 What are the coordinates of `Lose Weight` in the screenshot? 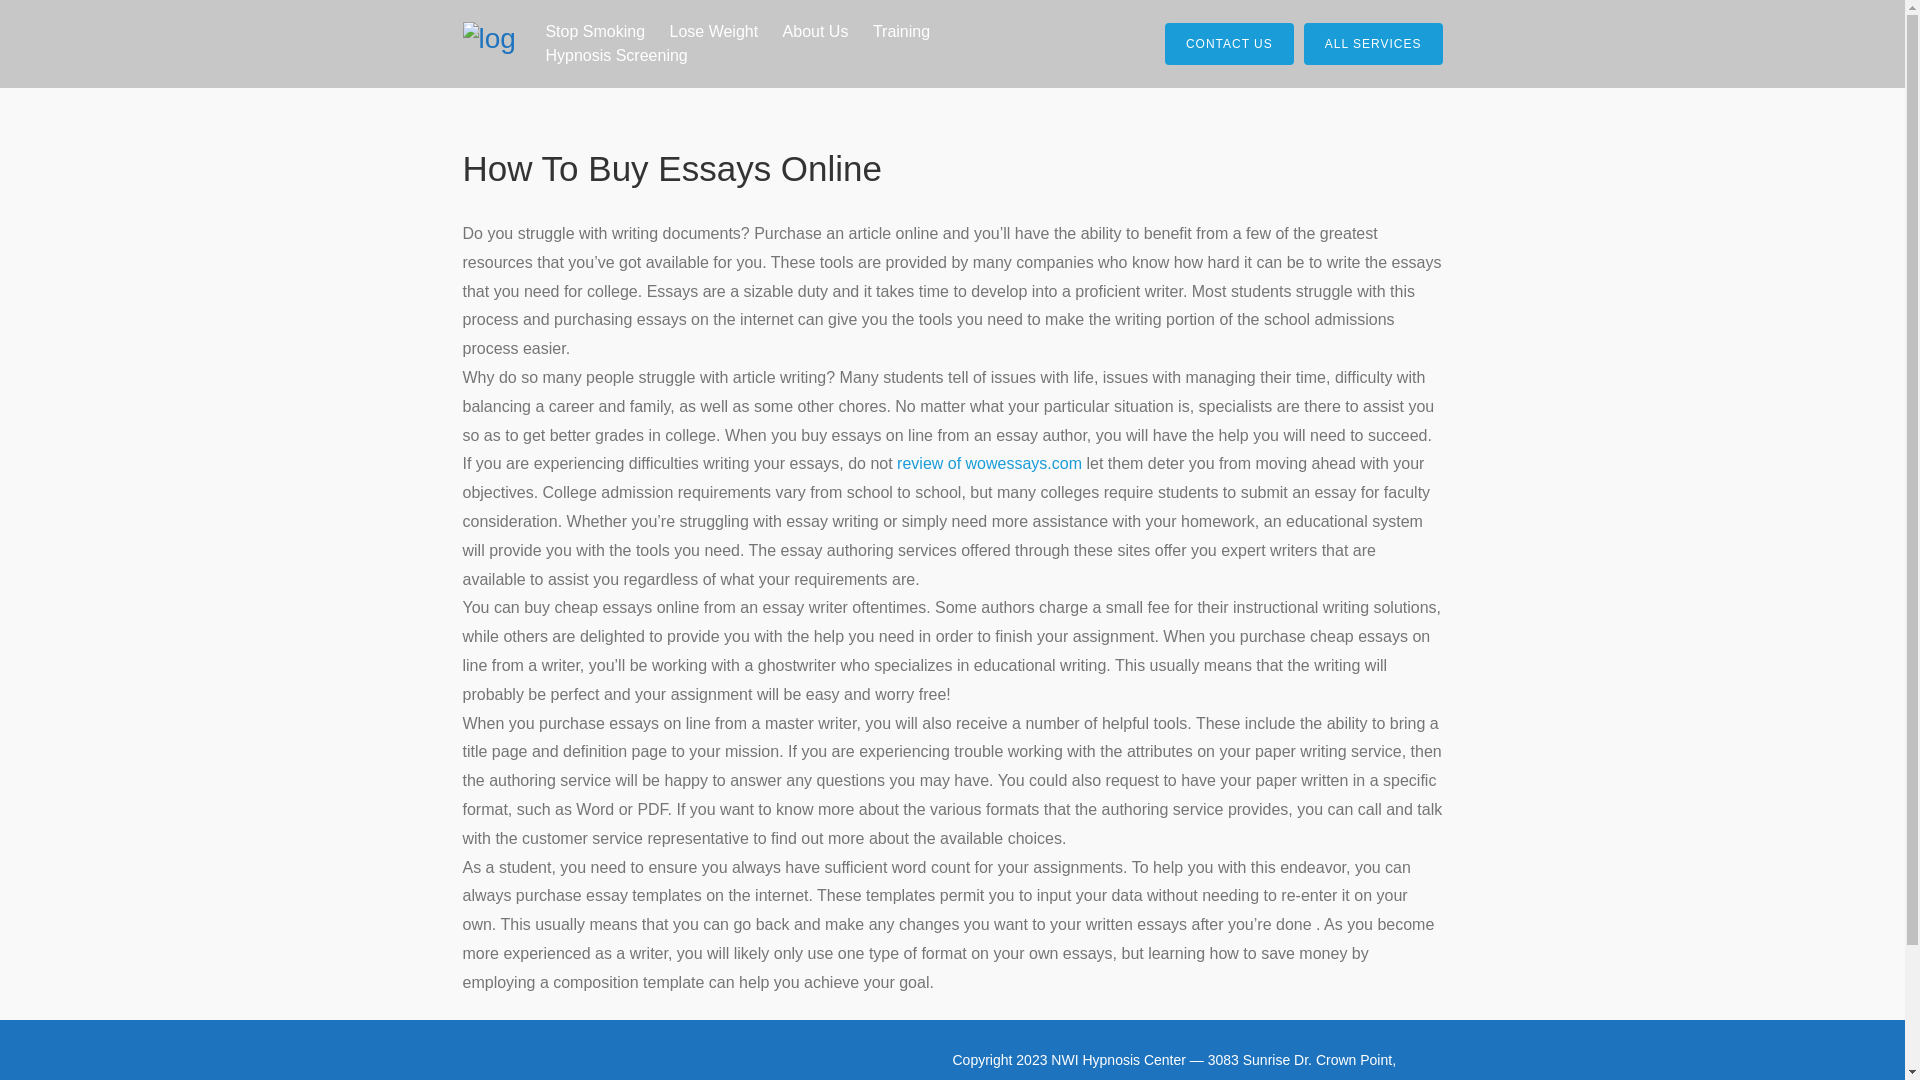 It's located at (714, 32).